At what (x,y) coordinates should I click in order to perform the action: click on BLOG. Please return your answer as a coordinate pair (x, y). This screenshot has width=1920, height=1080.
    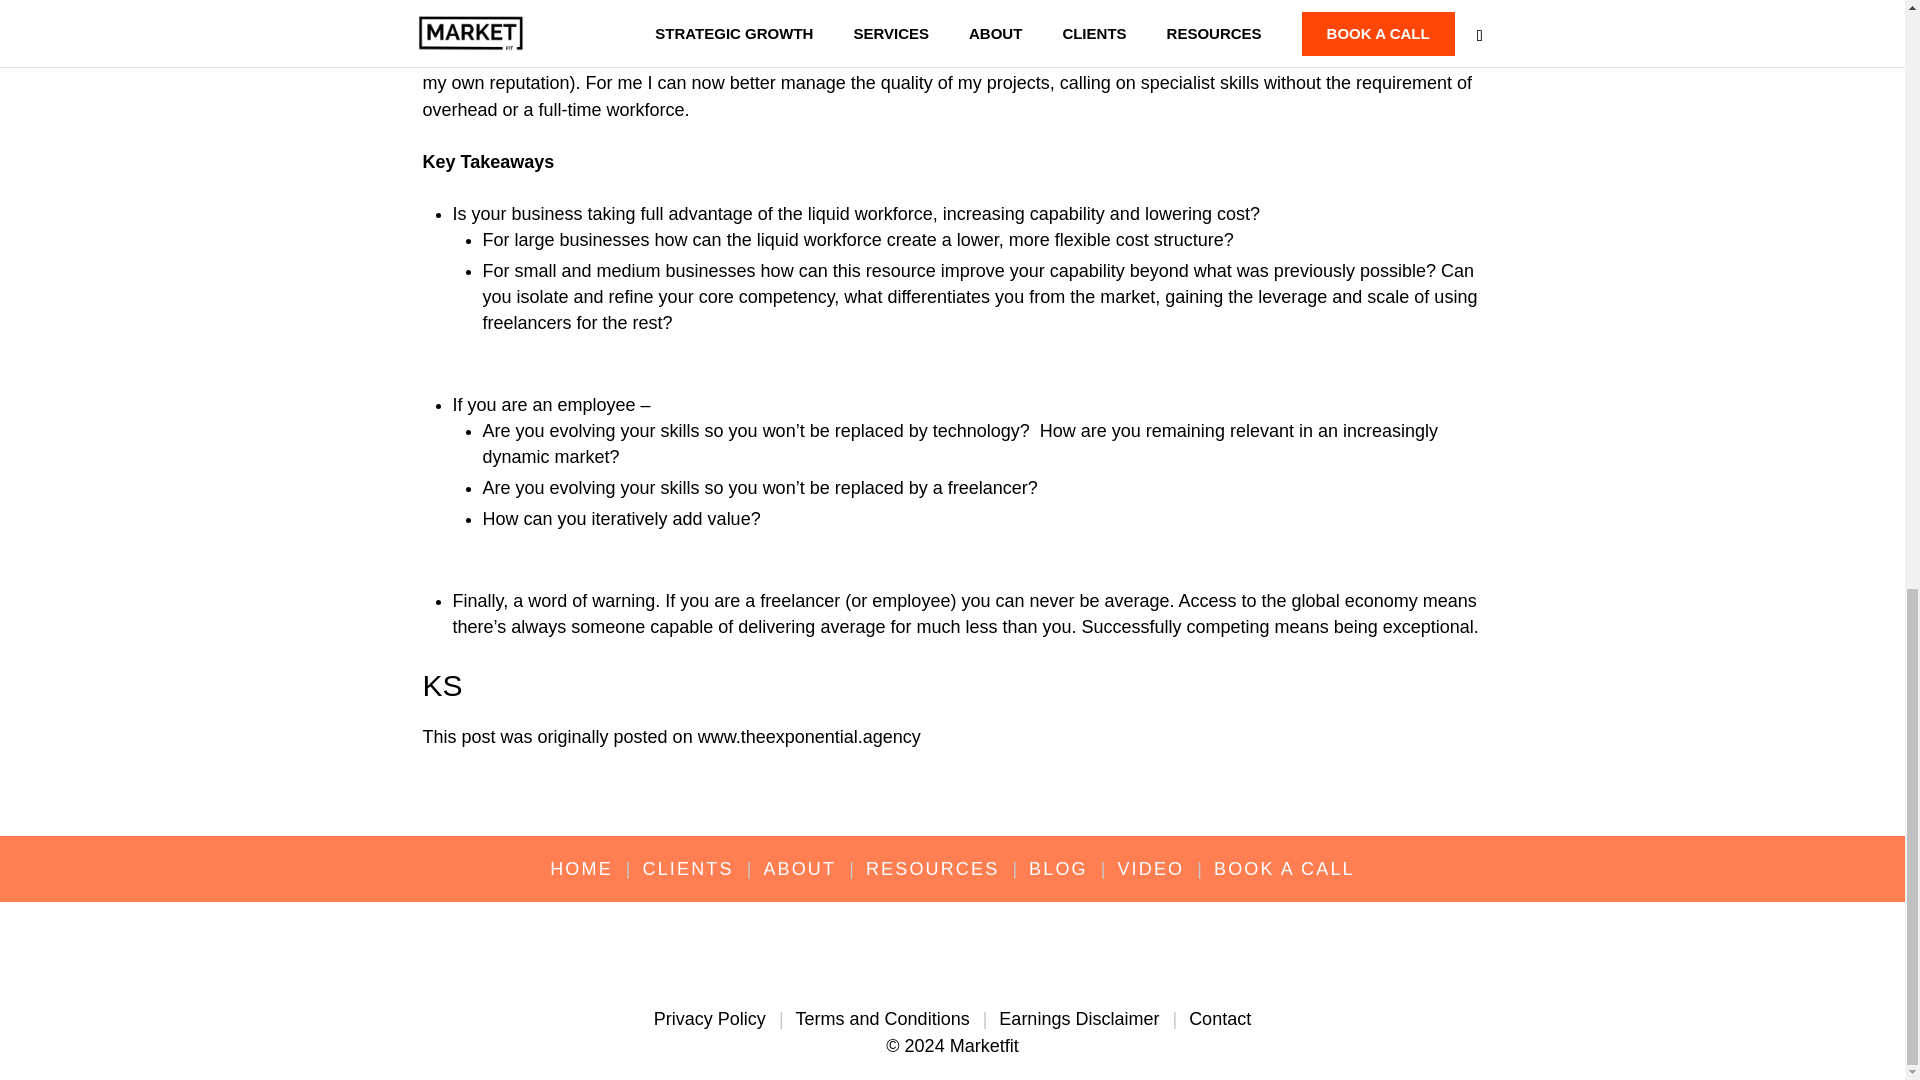
    Looking at the image, I should click on (1058, 870).